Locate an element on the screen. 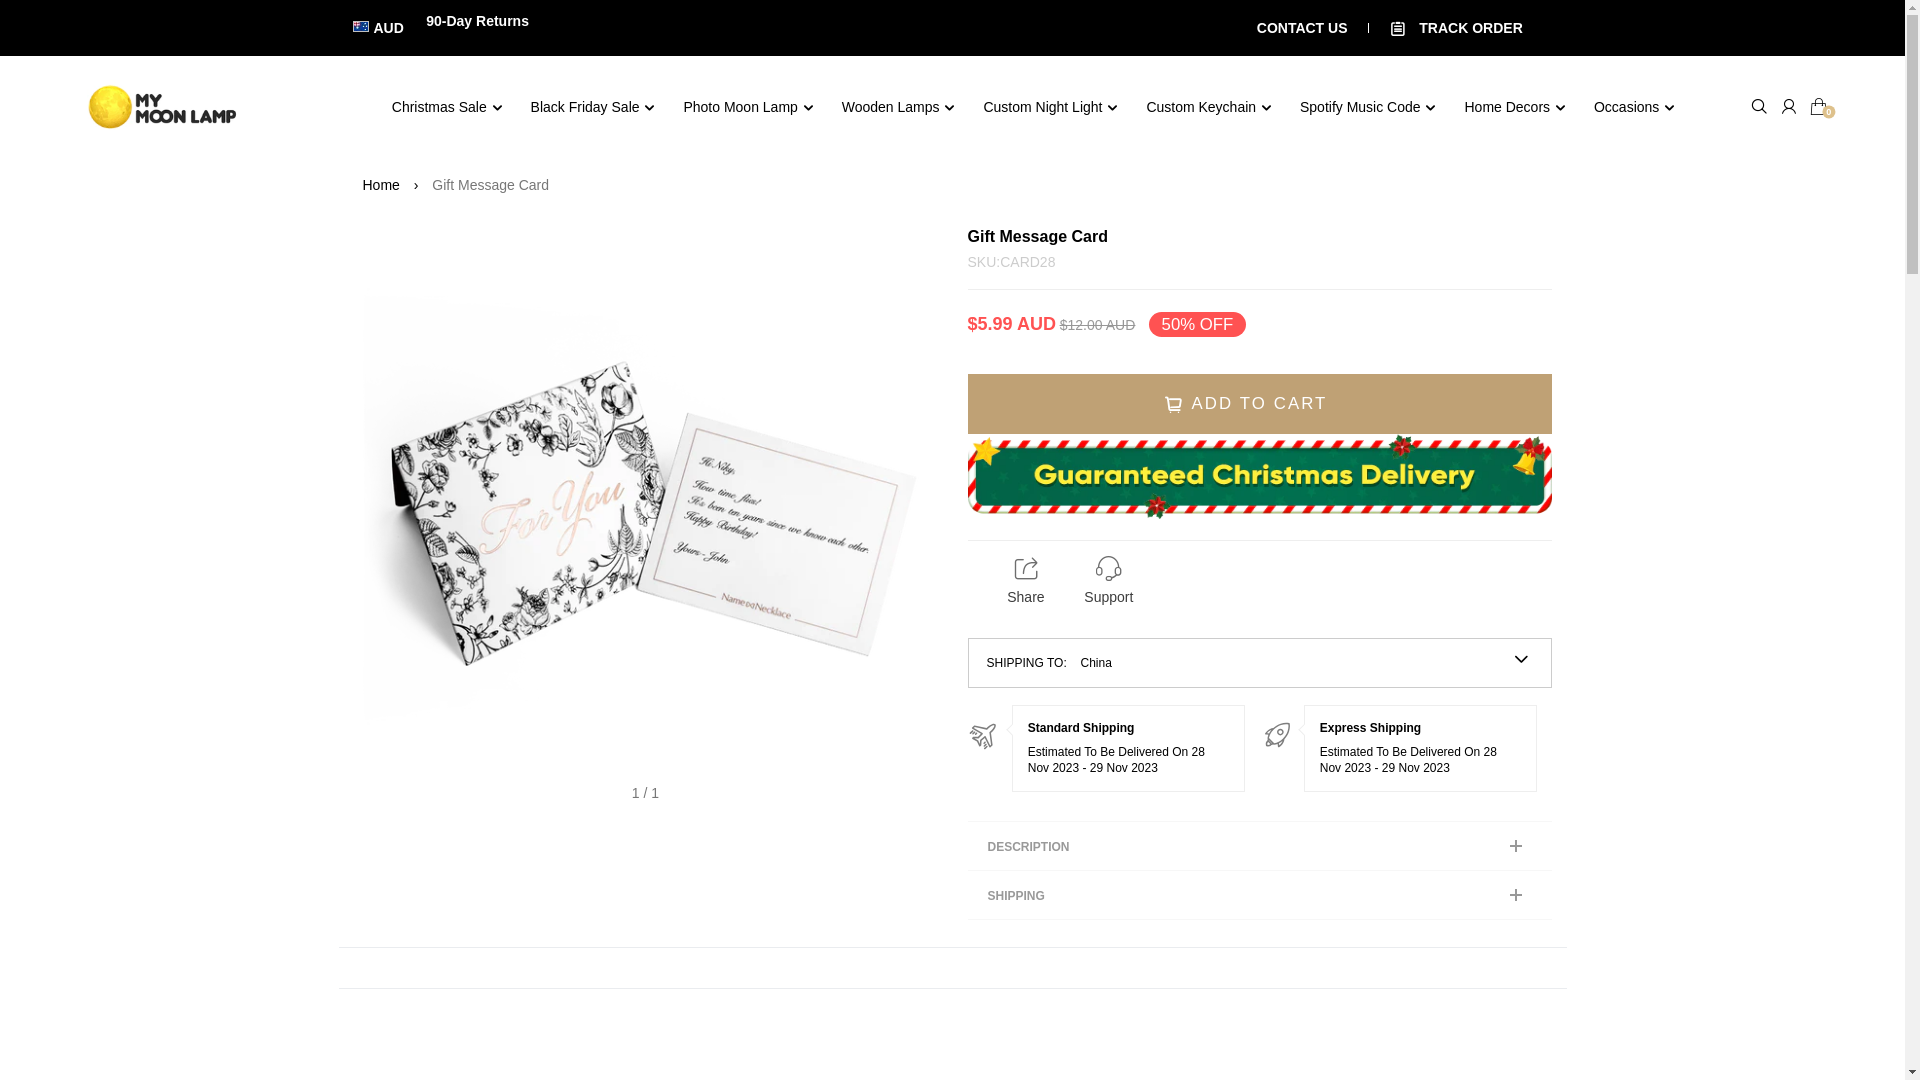 Image resolution: width=1920 pixels, height=1080 pixels. TRACK ORDER is located at coordinates (1461, 28).